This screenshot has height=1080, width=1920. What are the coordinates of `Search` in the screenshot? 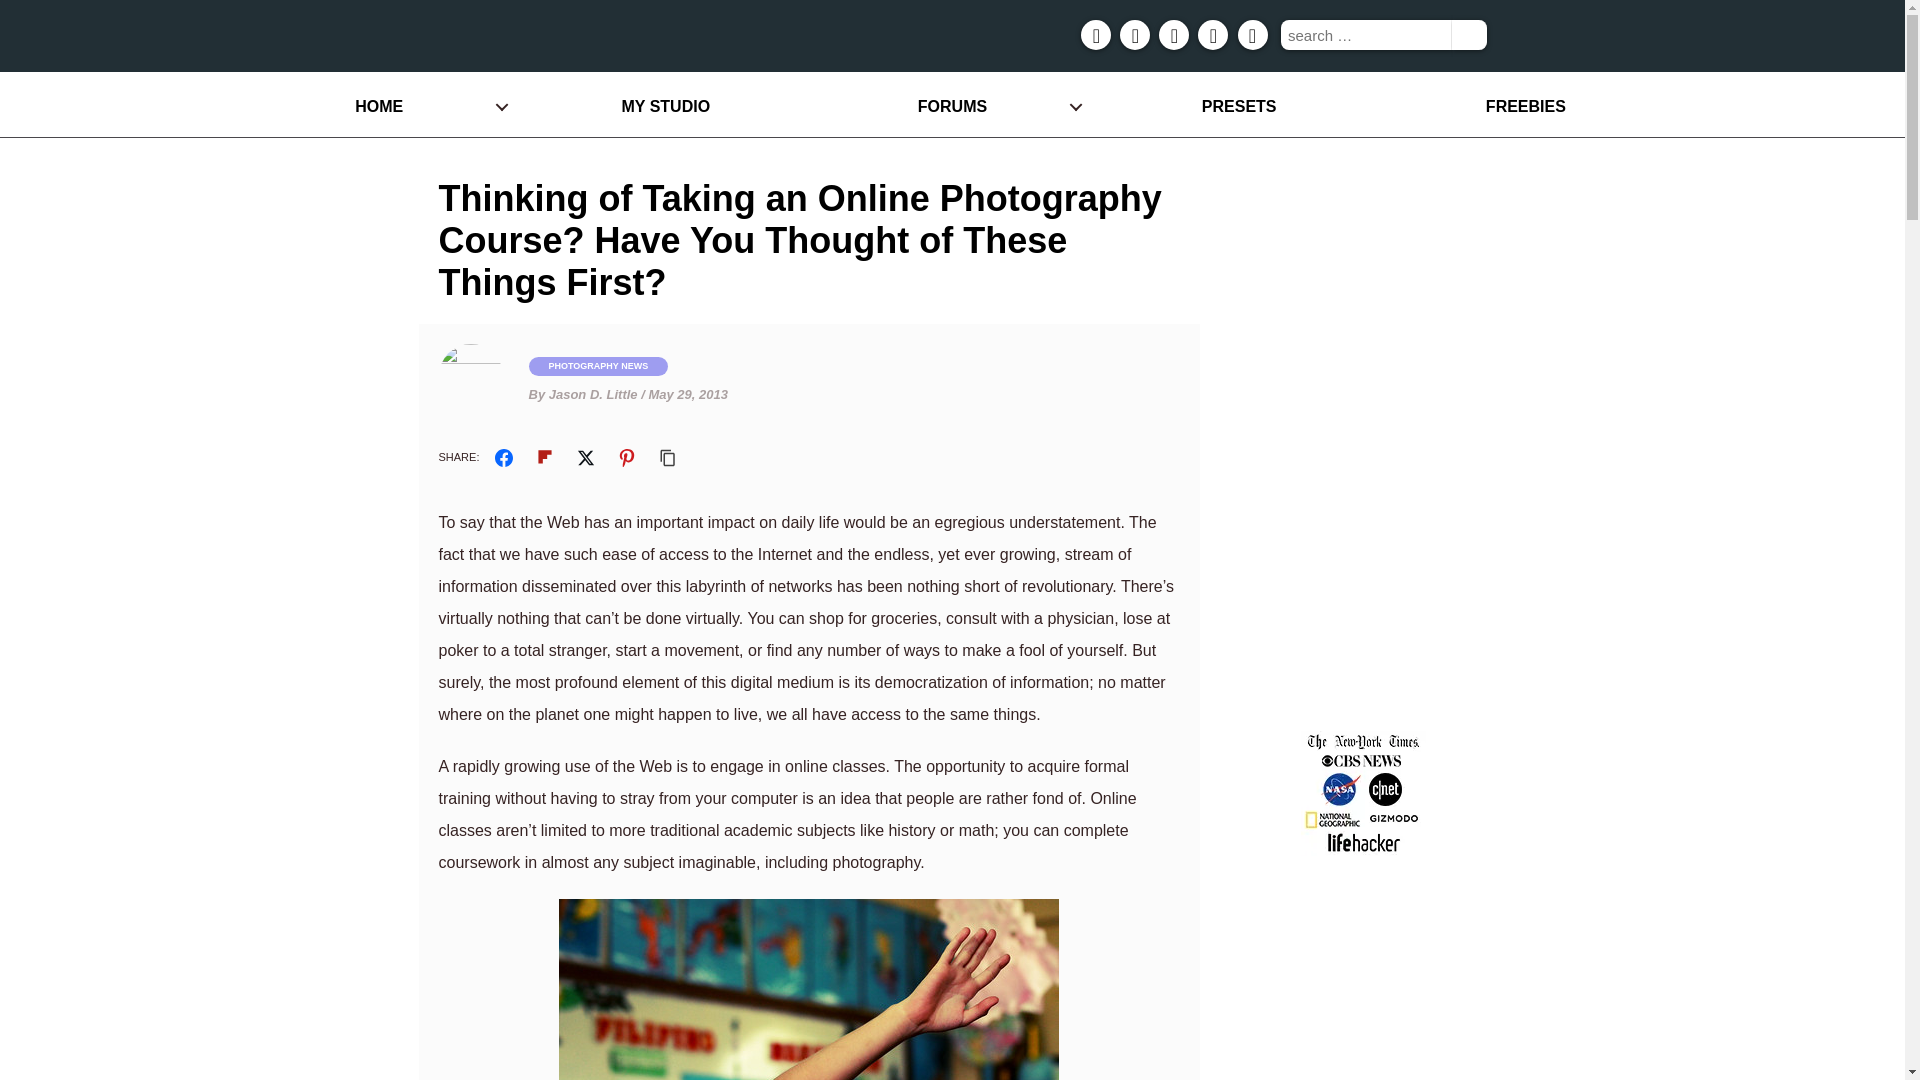 It's located at (1468, 34).